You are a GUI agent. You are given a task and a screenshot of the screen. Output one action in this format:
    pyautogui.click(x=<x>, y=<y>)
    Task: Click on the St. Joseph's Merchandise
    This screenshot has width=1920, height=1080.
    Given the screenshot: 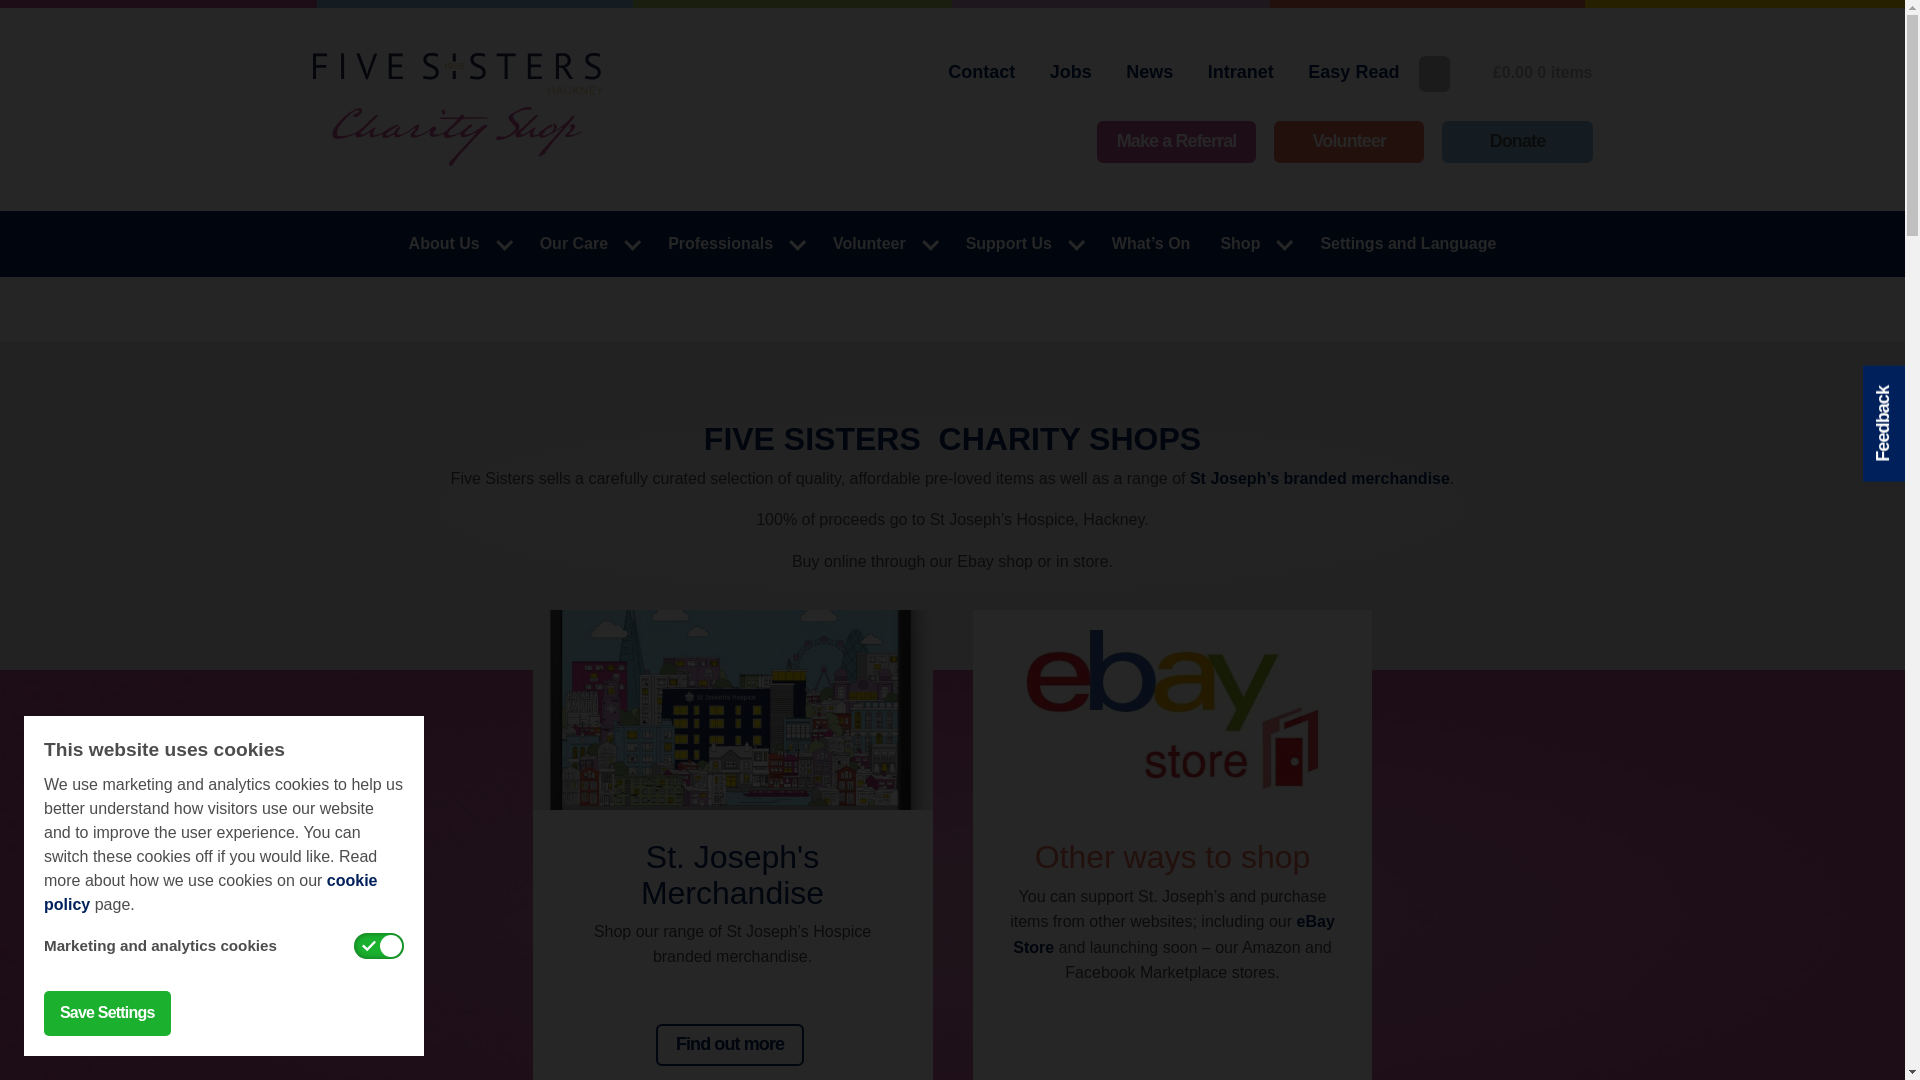 What is the action you would take?
    pyautogui.click(x=732, y=874)
    